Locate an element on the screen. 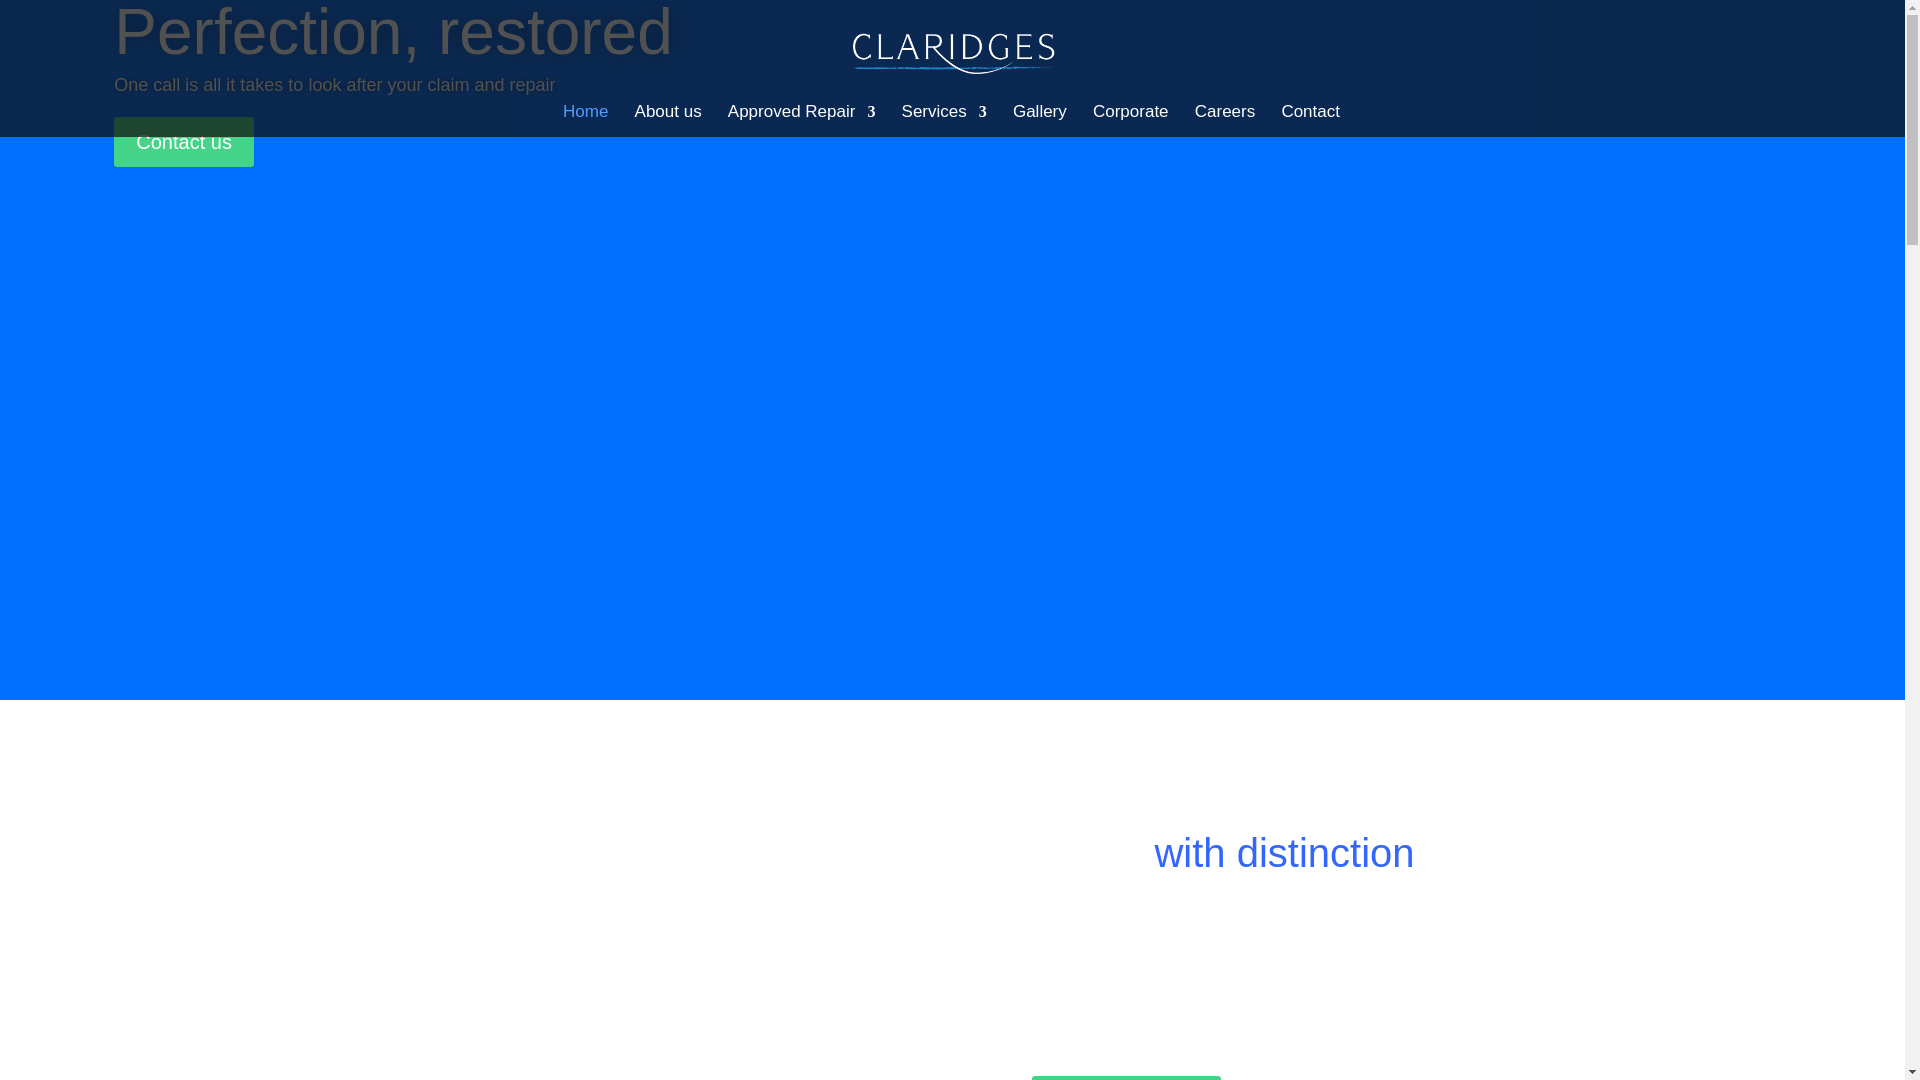 Image resolution: width=1920 pixels, height=1080 pixels. Careers is located at coordinates (1224, 120).